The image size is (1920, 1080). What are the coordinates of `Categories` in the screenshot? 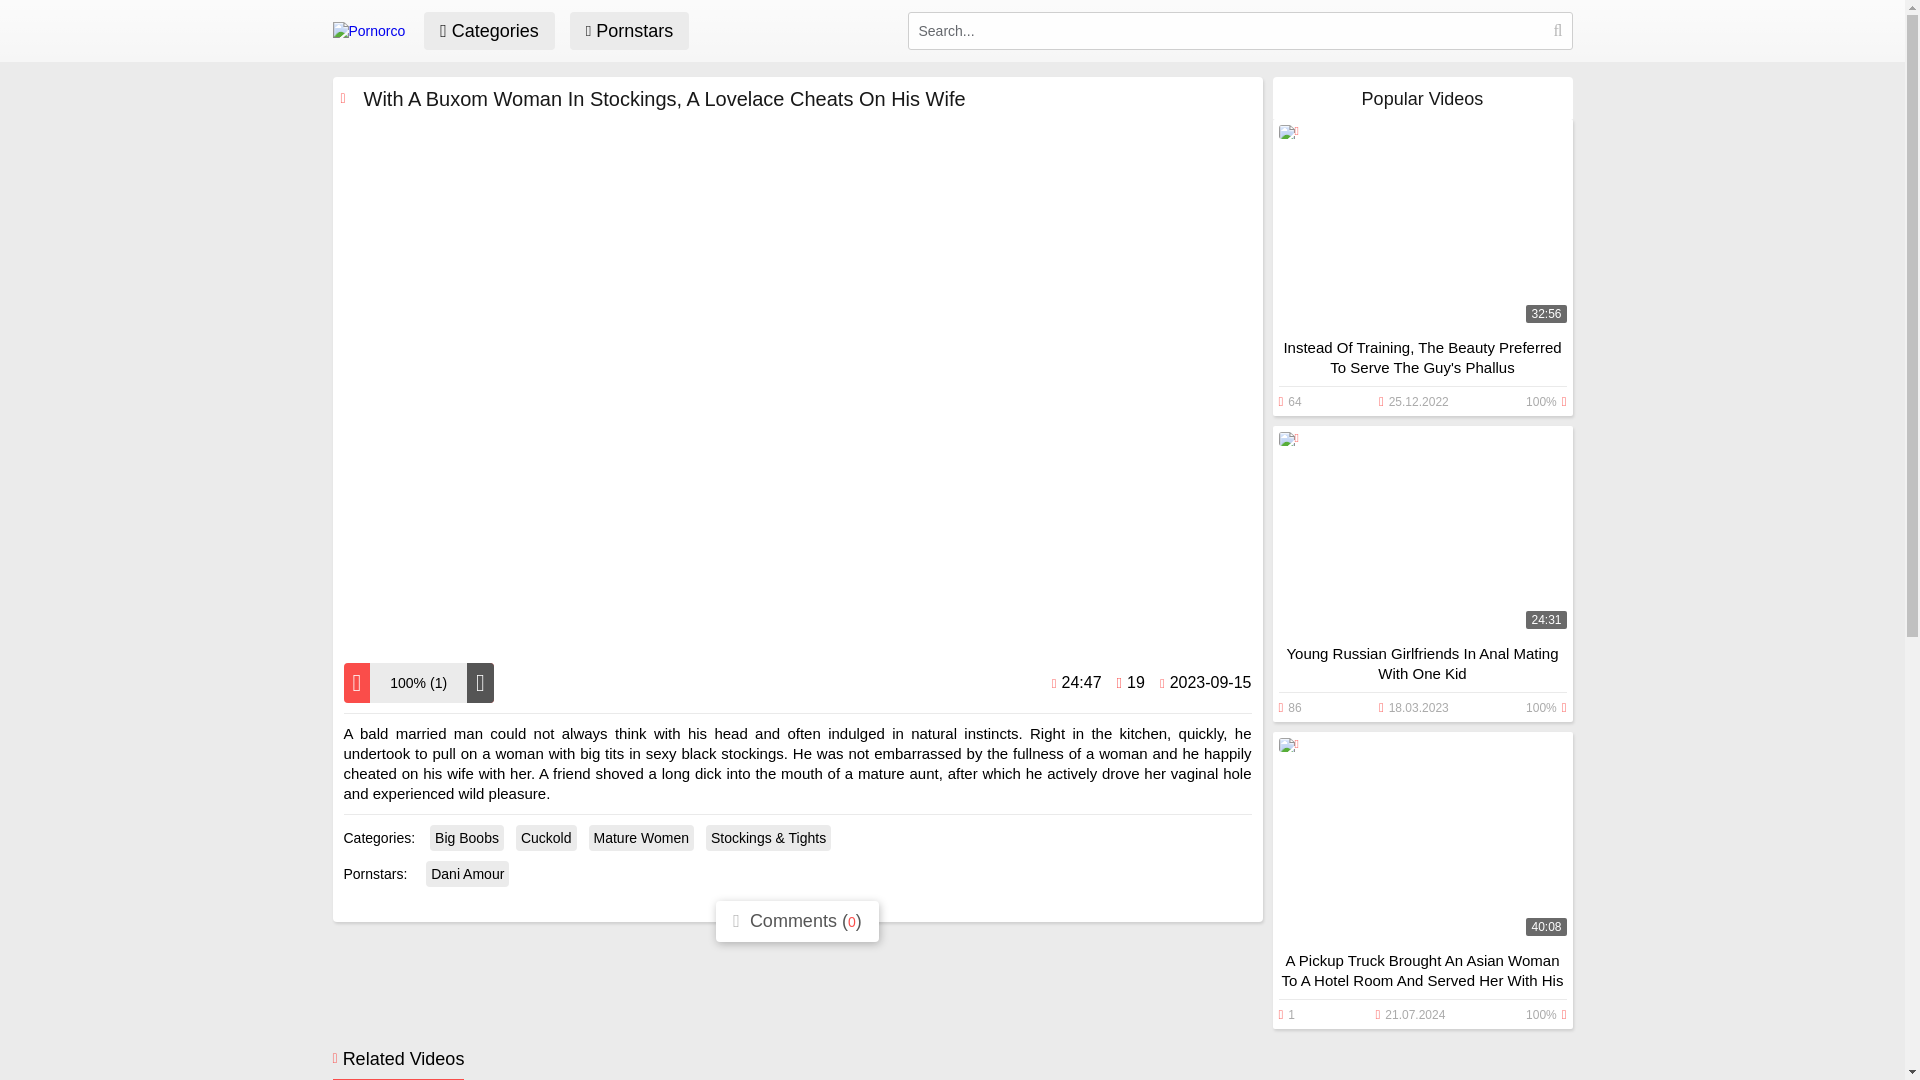 It's located at (489, 30).